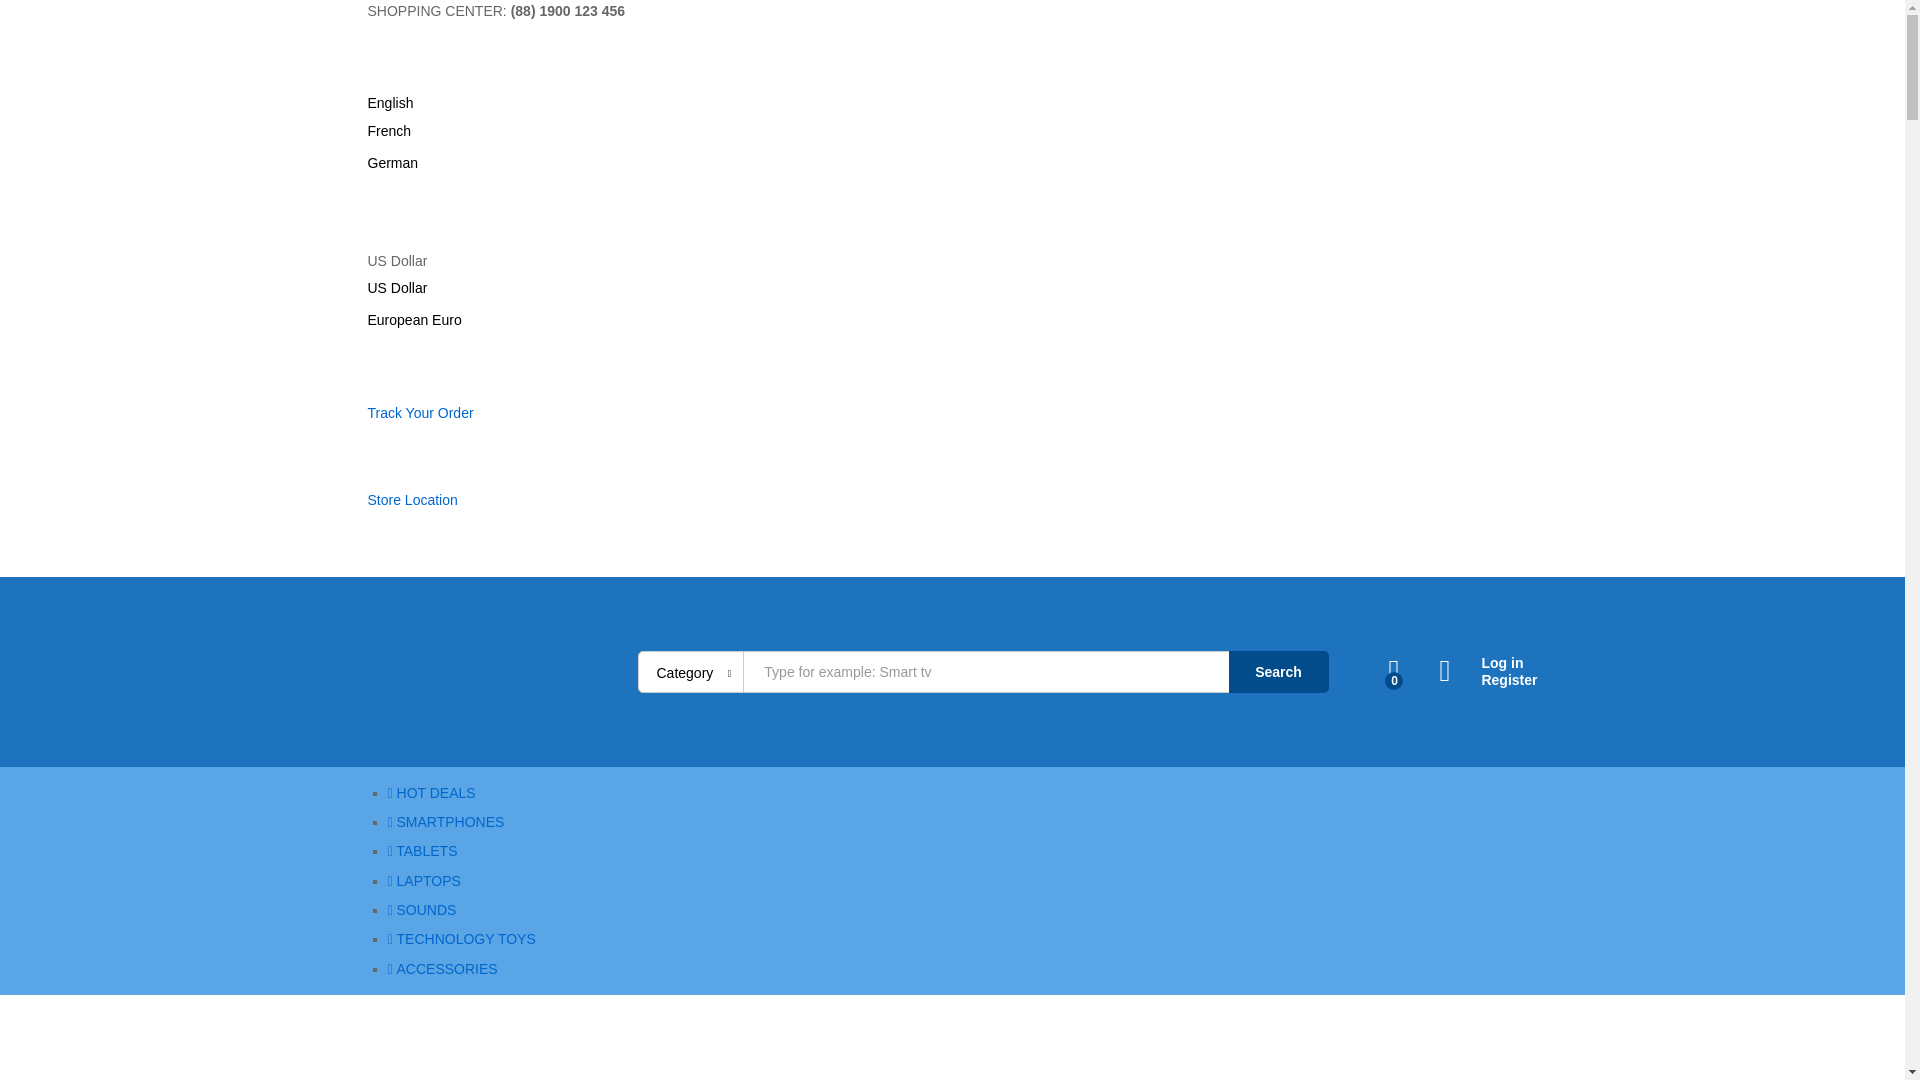  Describe the element at coordinates (442, 969) in the screenshot. I see `ACCESSORIES` at that location.